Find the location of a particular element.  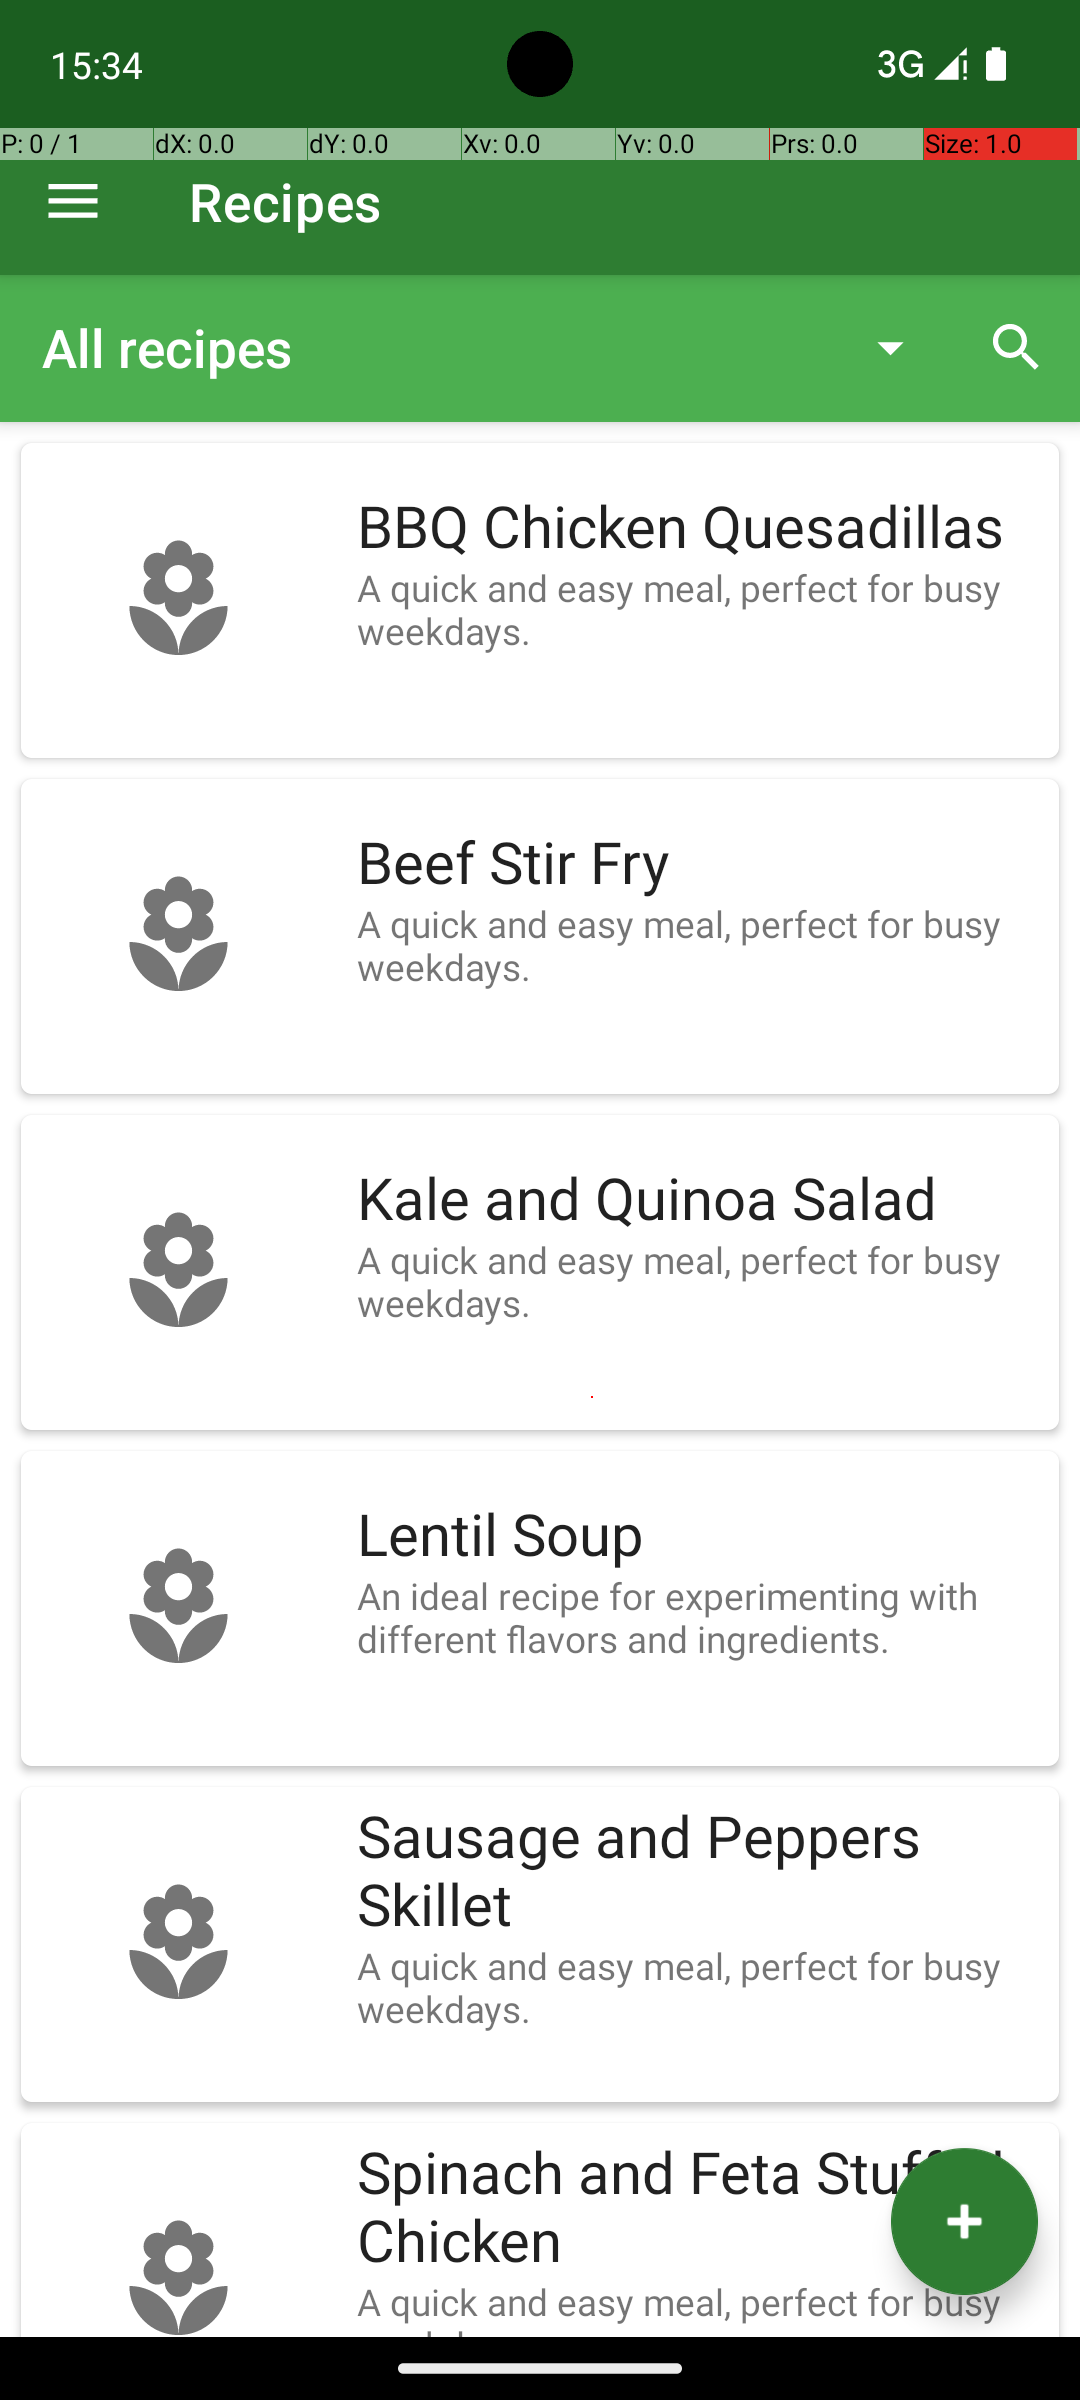

Lentil Soup is located at coordinates (698, 1536).